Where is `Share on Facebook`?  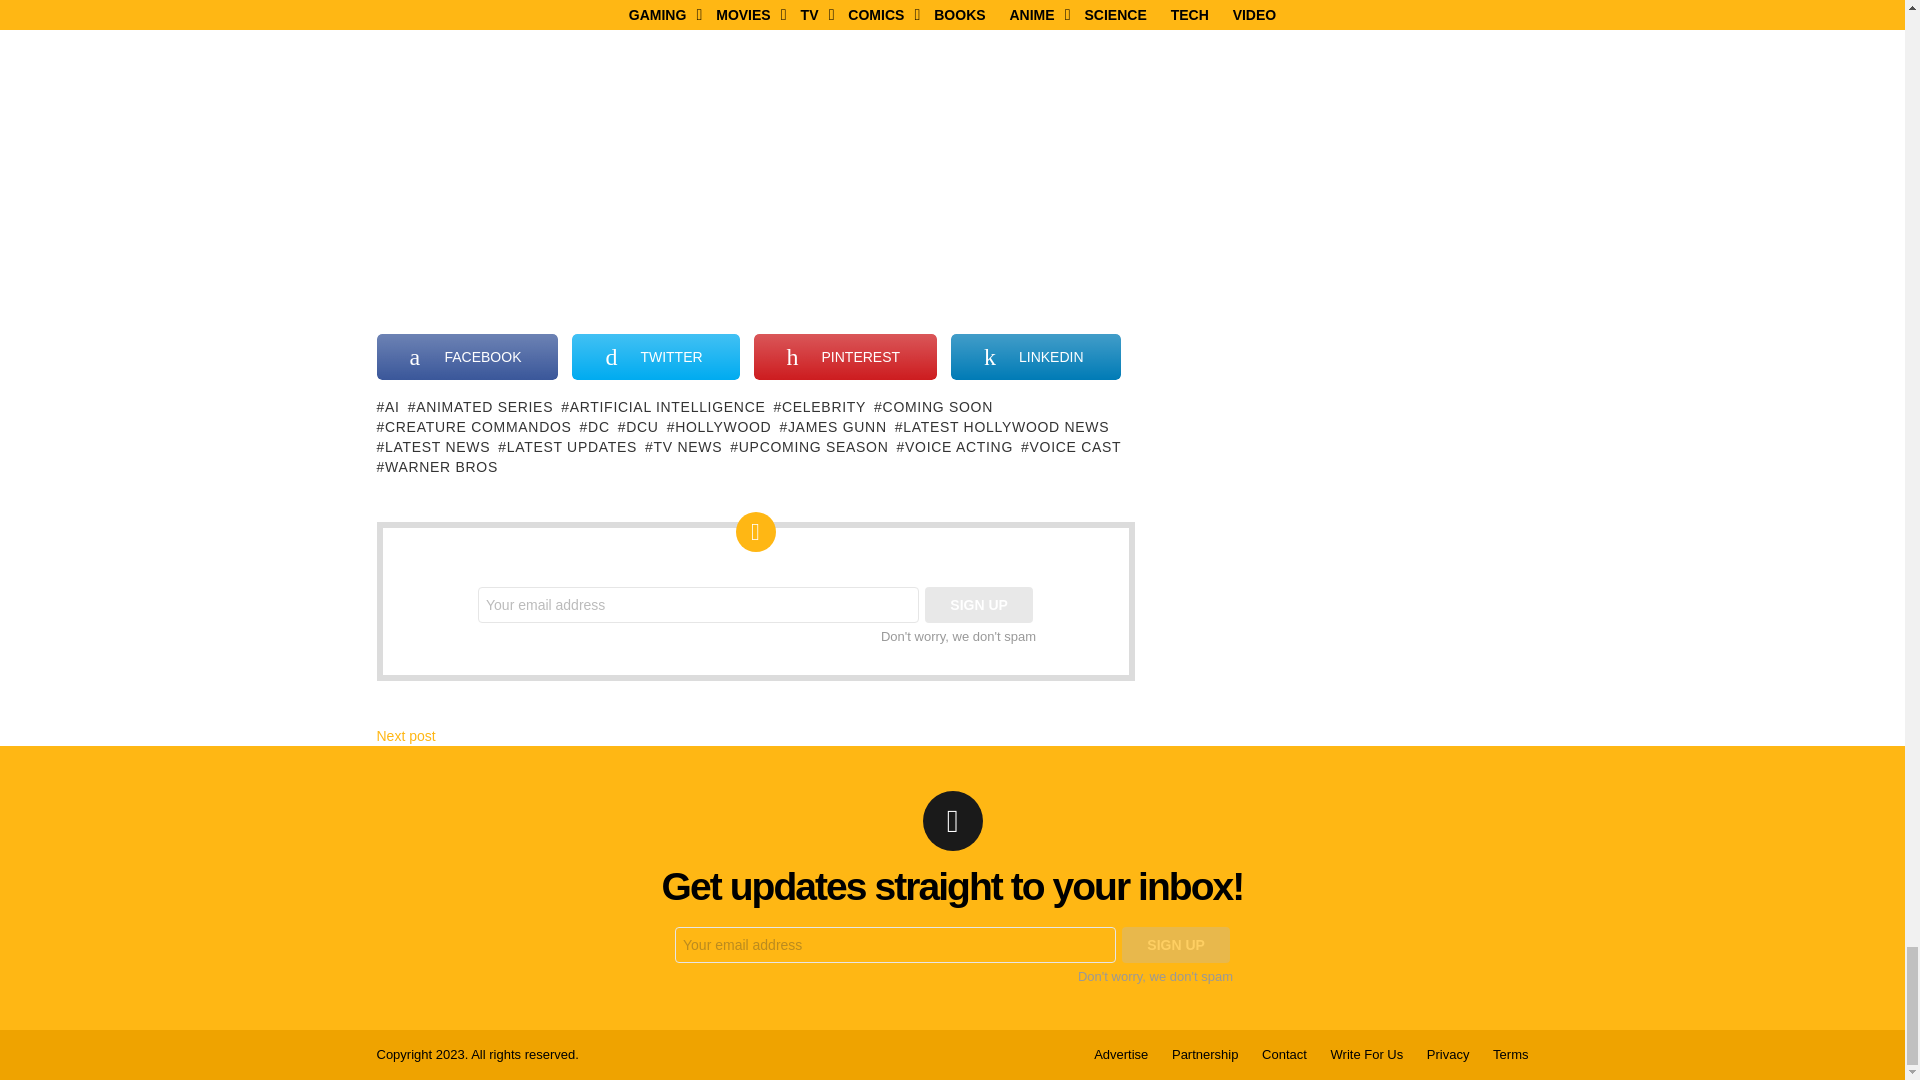
Share on Facebook is located at coordinates (467, 356).